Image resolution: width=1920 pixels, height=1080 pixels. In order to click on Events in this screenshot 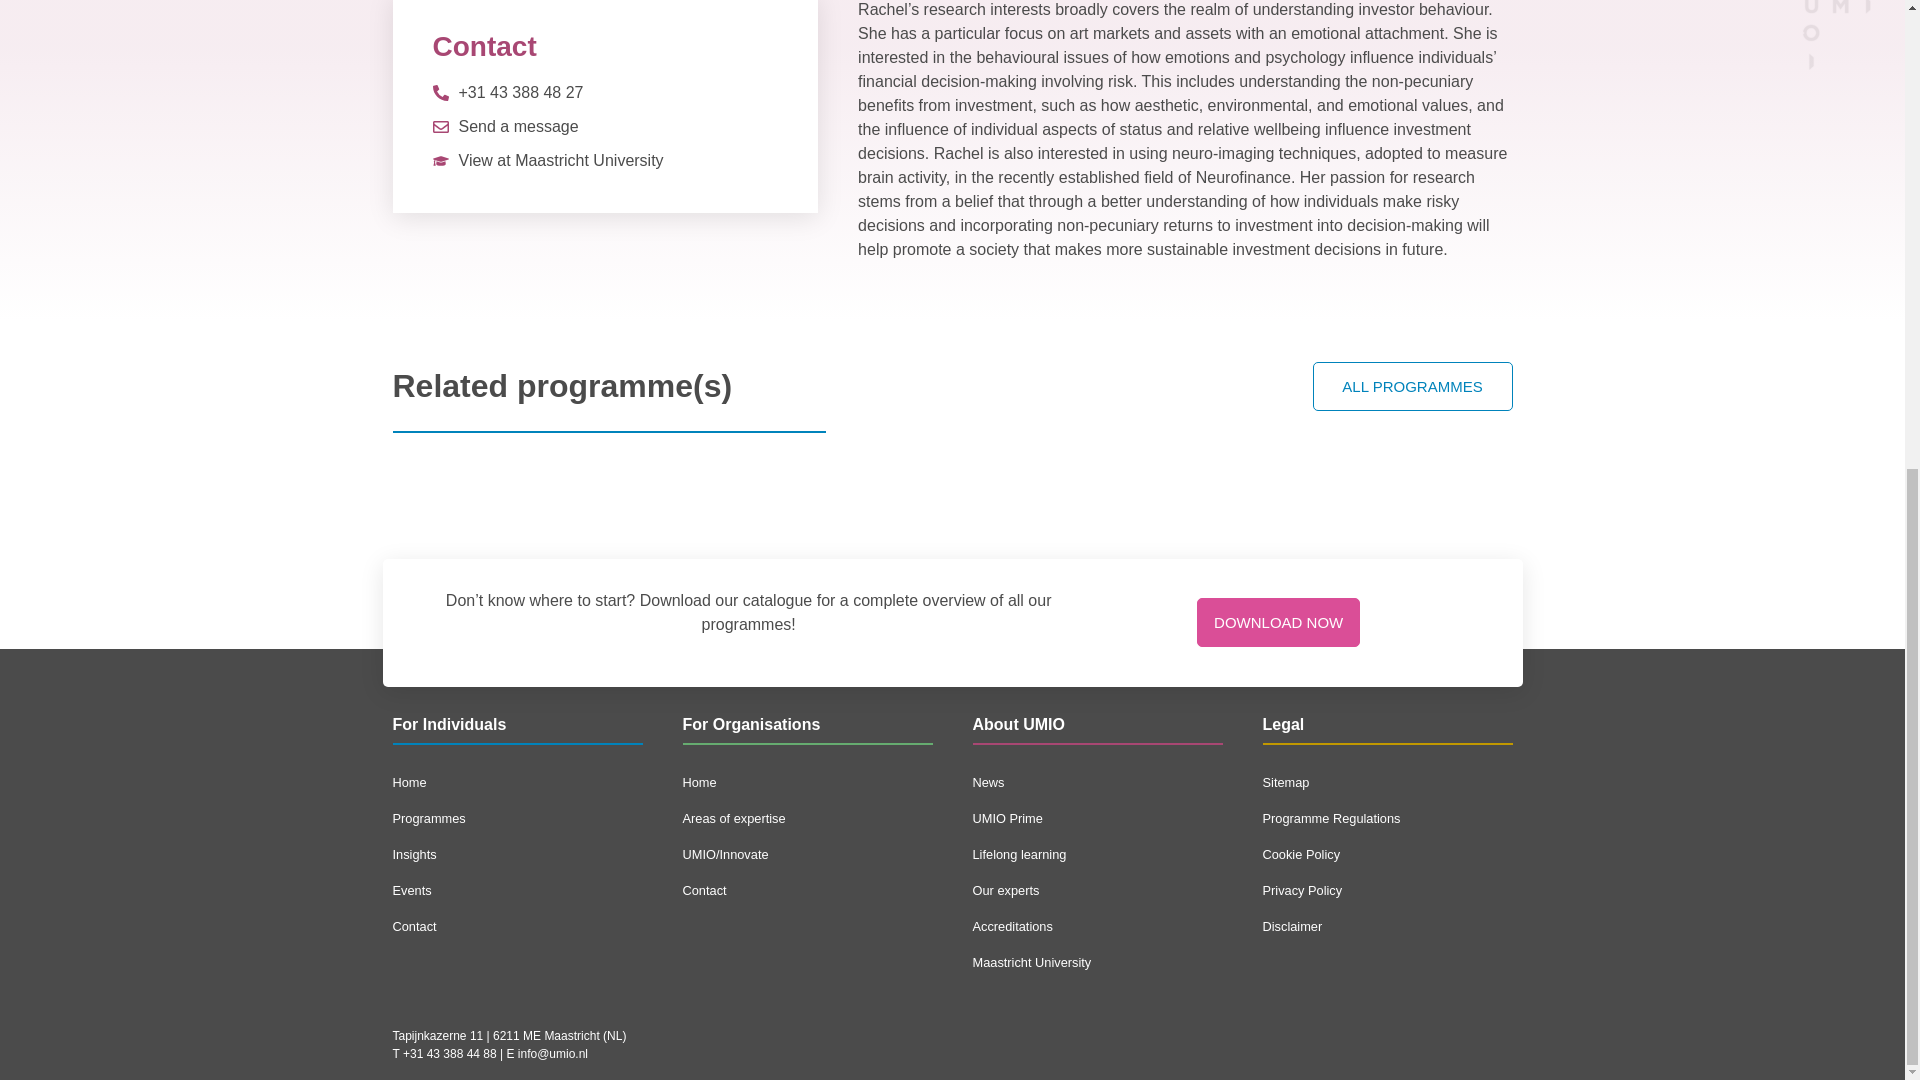, I will do `click(516, 890)`.